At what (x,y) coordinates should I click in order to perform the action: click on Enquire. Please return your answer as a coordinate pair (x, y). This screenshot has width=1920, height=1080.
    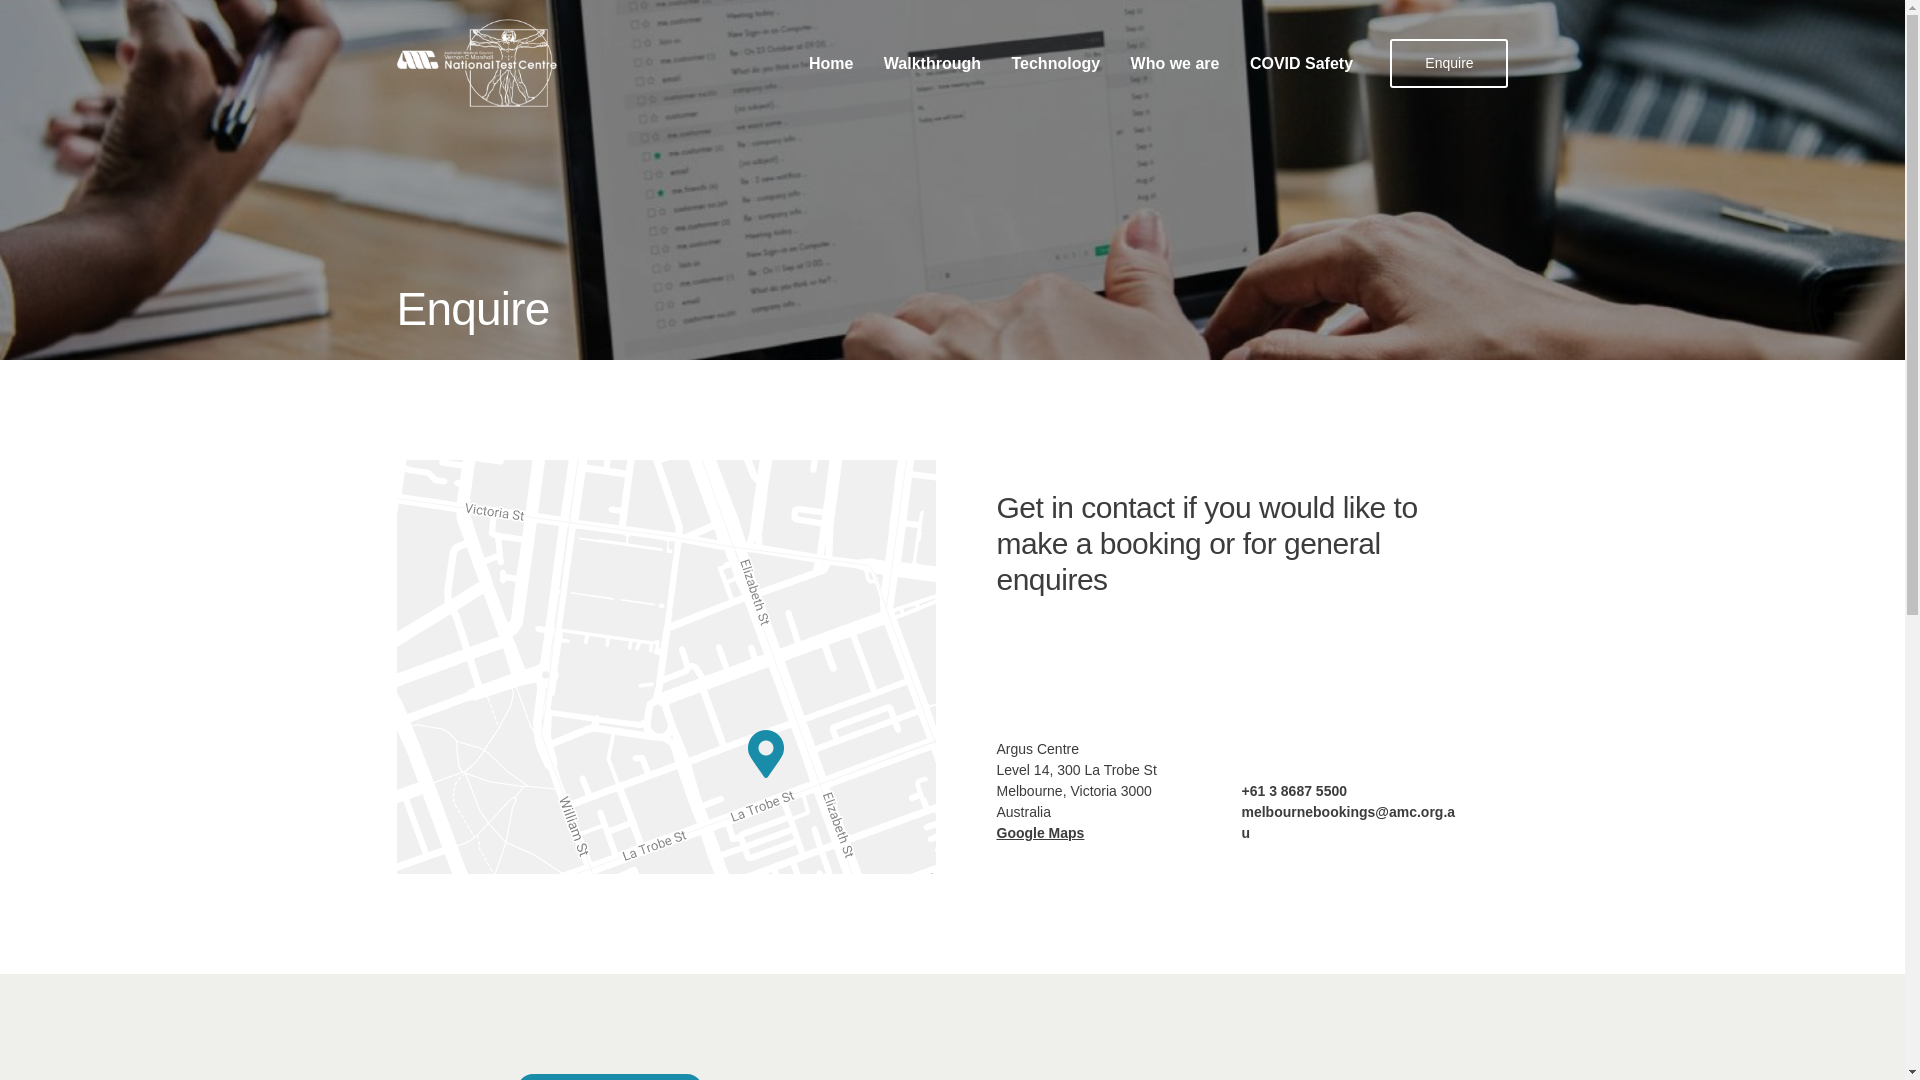
    Looking at the image, I should click on (1448, 62).